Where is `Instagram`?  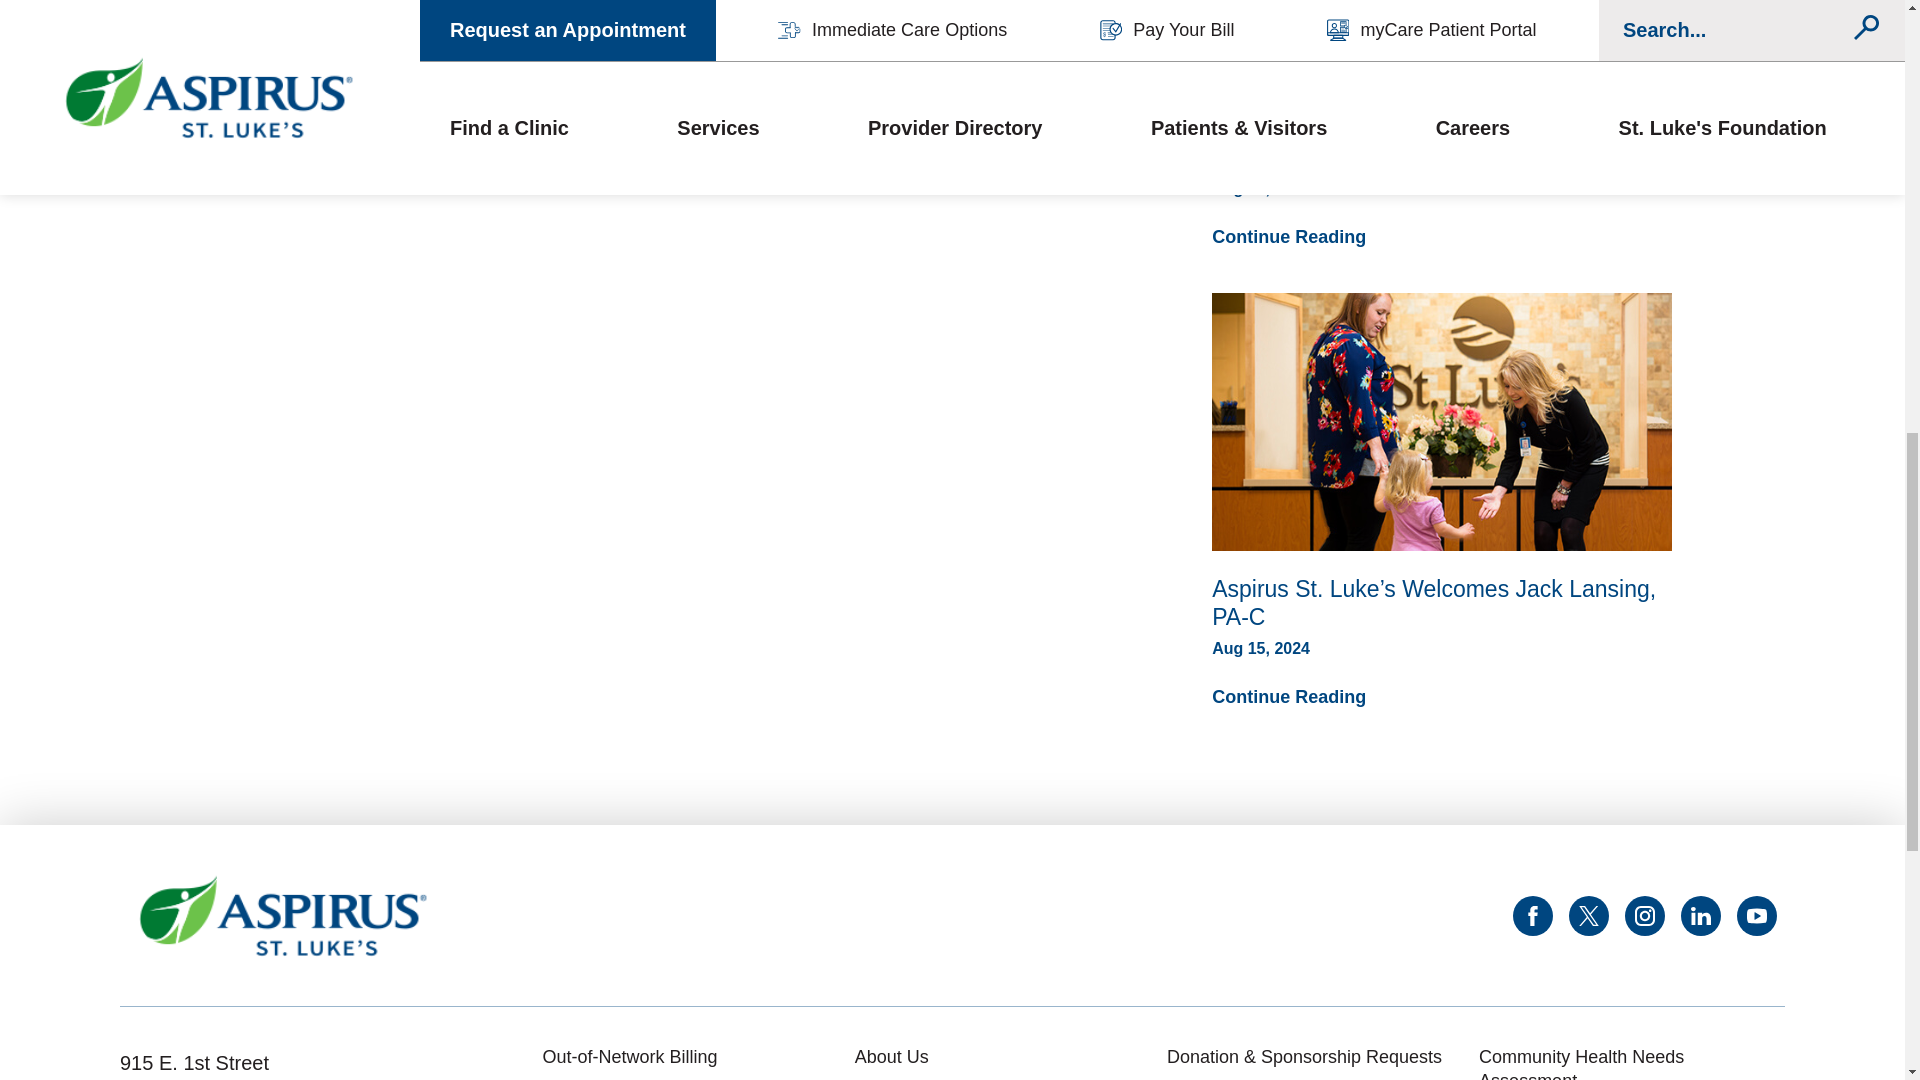 Instagram is located at coordinates (1644, 916).